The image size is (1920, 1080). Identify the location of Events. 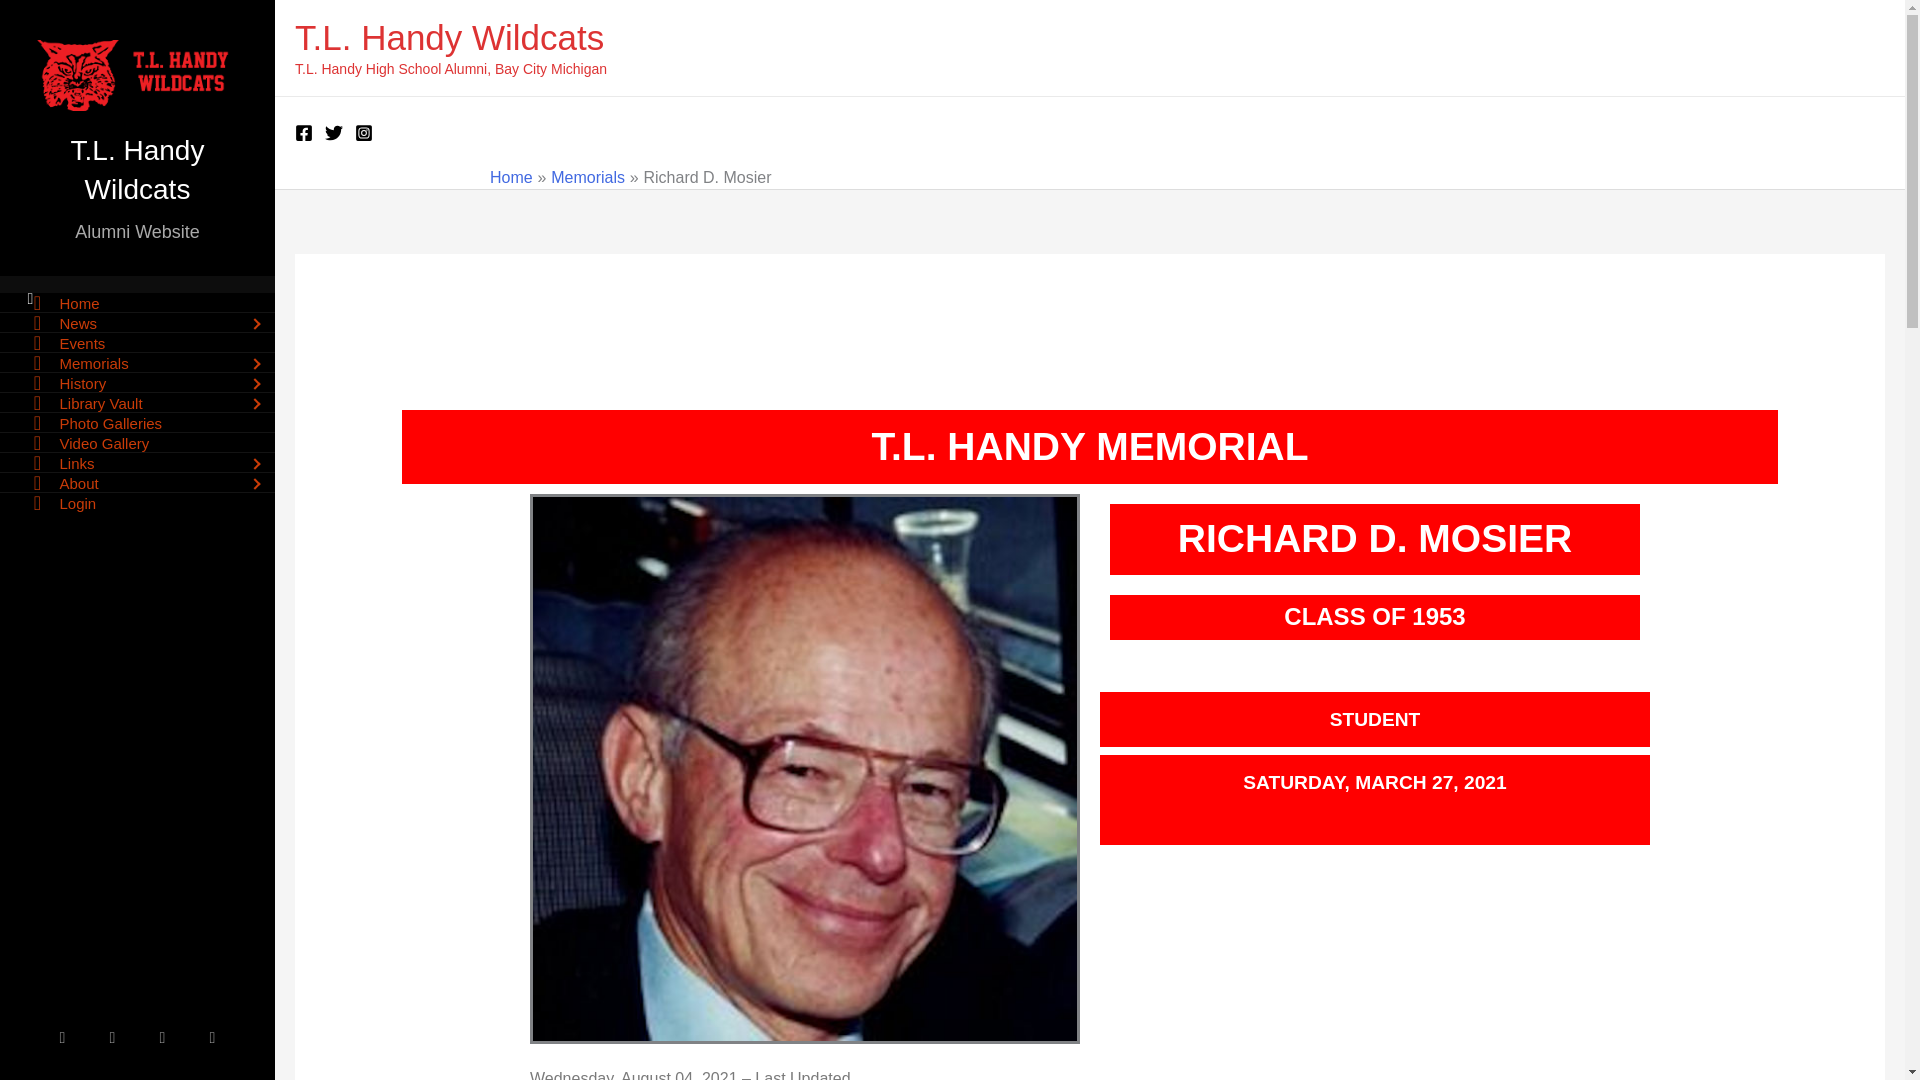
(137, 342).